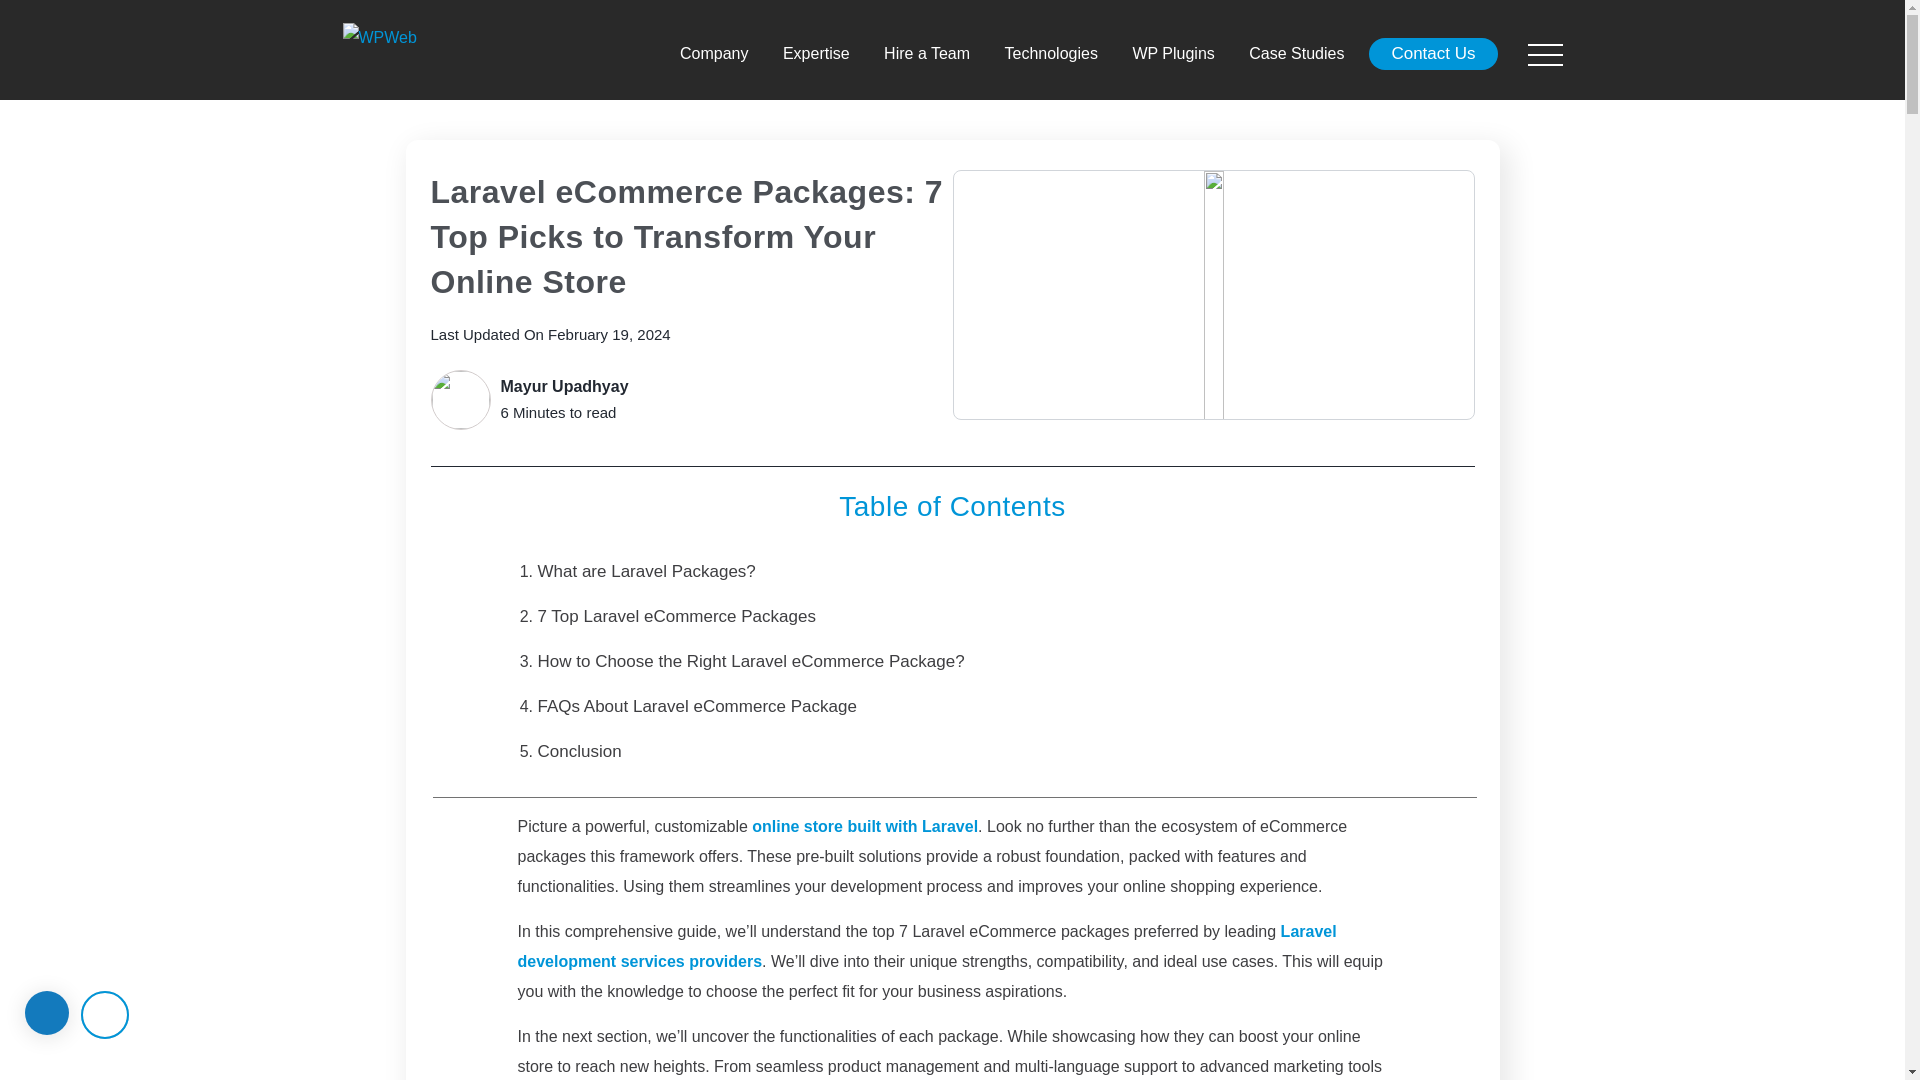 This screenshot has height=1080, width=1920. I want to click on Hire a Team, so click(926, 54).